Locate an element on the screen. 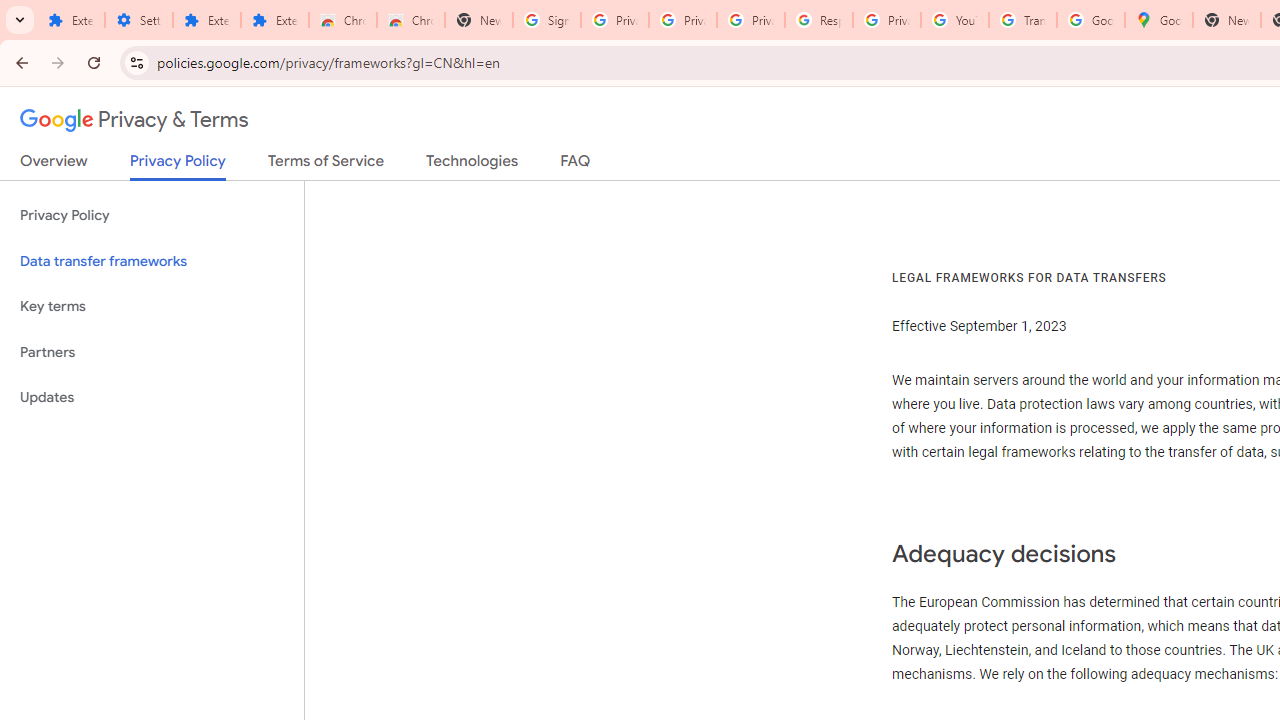 This screenshot has height=720, width=1280. Extensions is located at coordinates (70, 20).